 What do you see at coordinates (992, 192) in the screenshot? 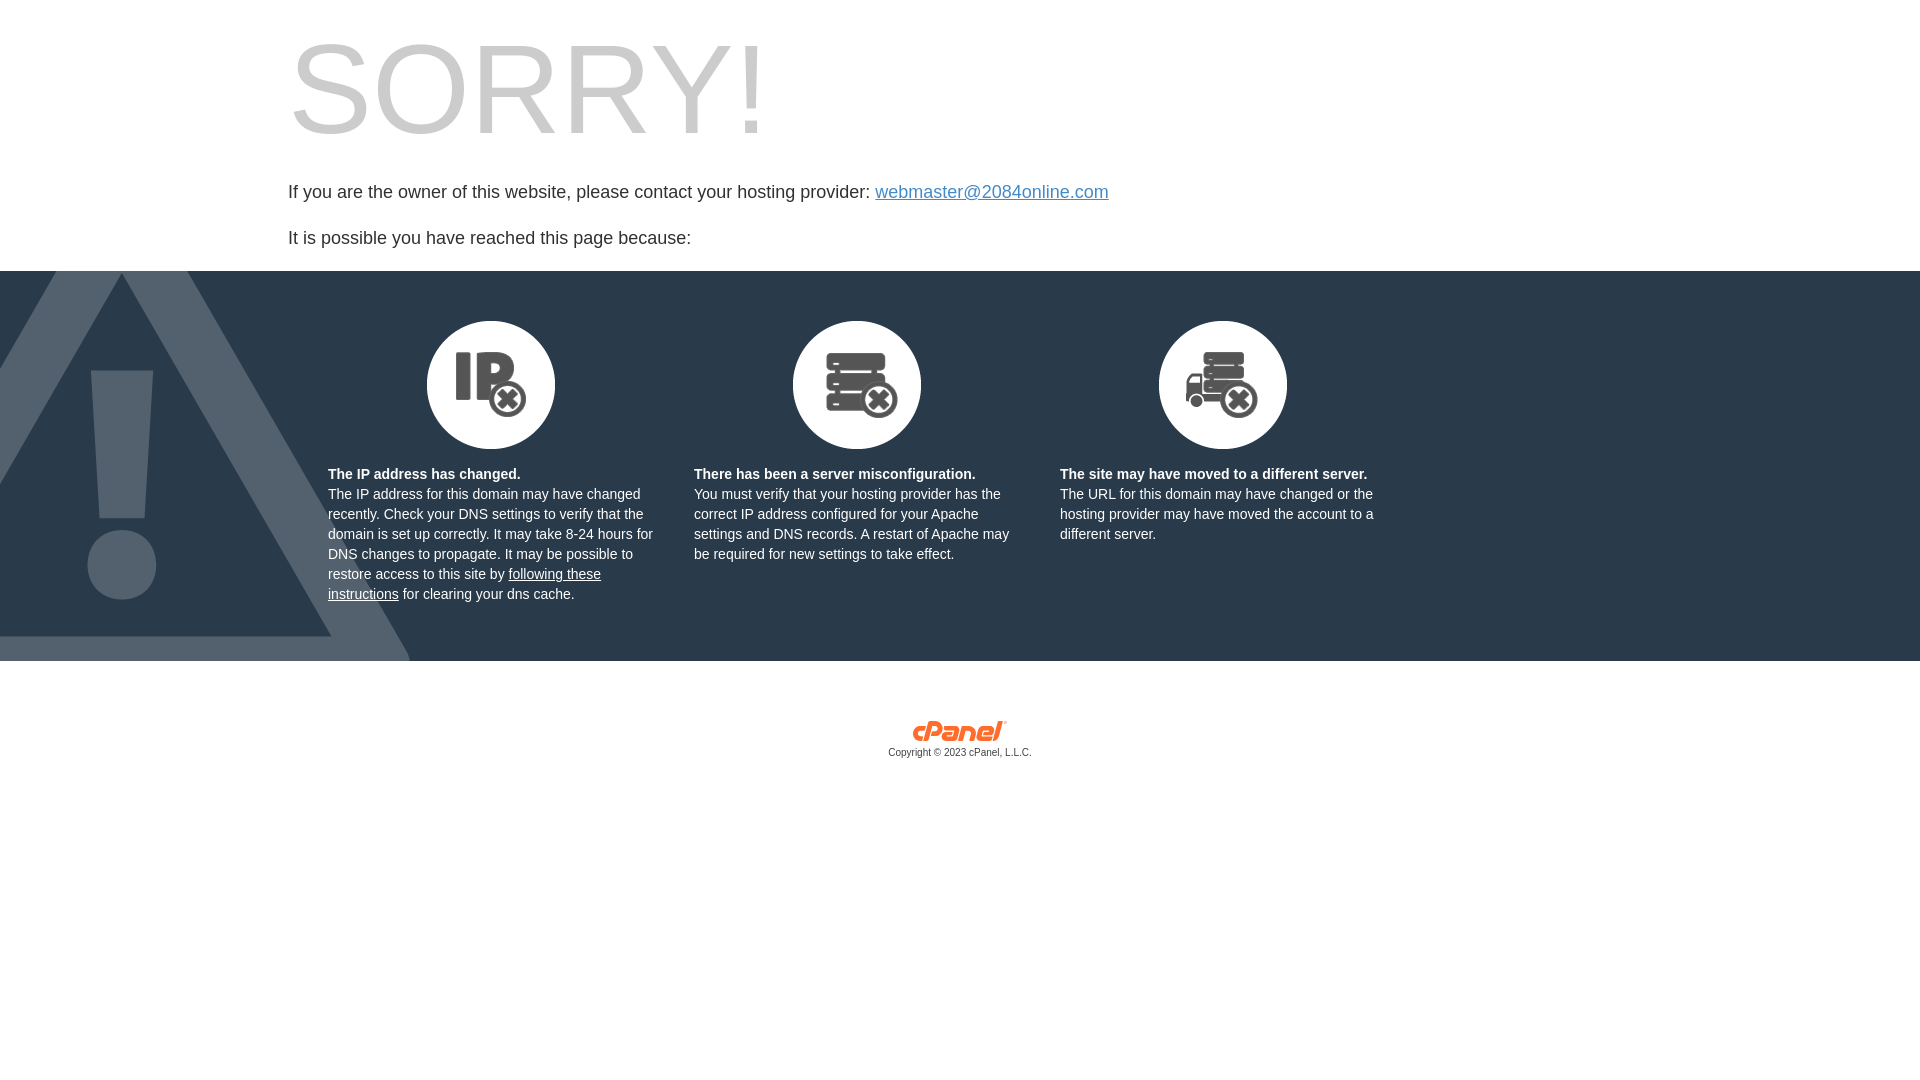
I see `webmaster@2084online.com` at bounding box center [992, 192].